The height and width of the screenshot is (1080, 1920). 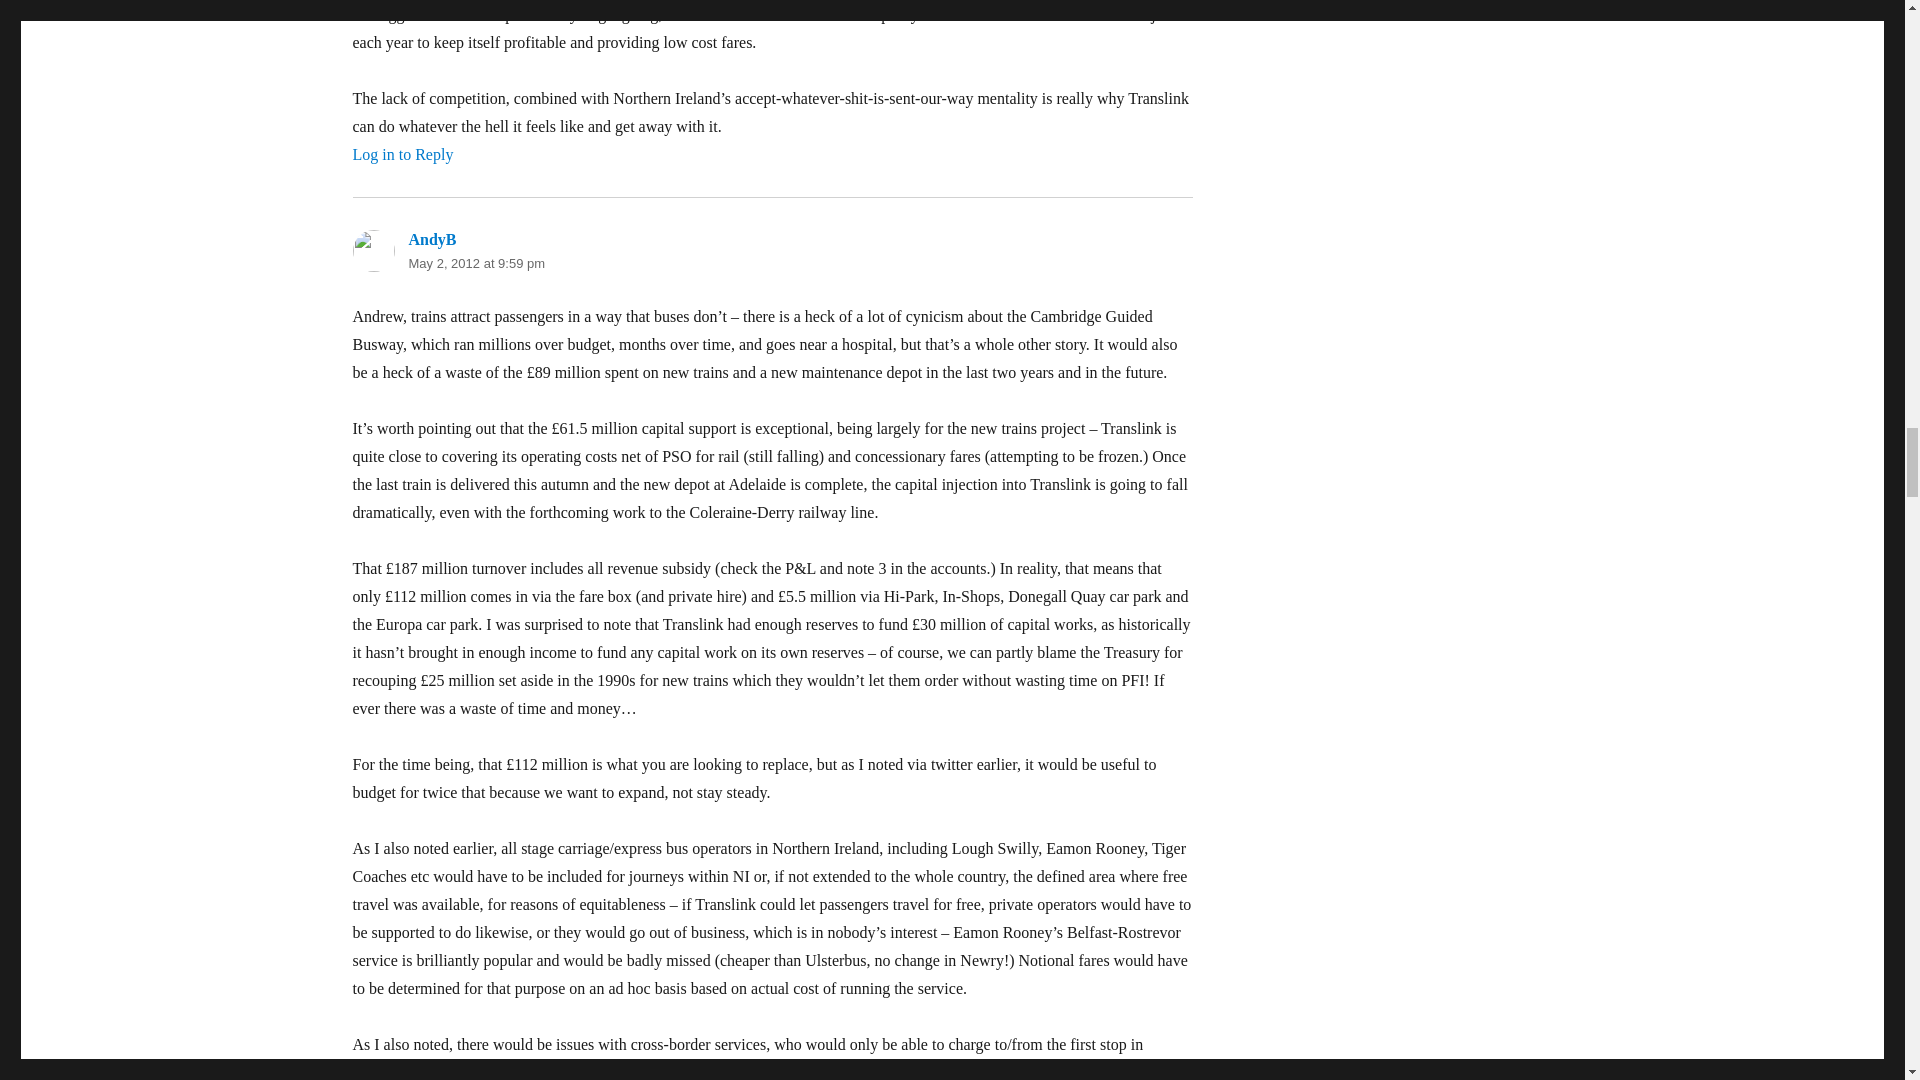 What do you see at coordinates (402, 154) in the screenshot?
I see `Log in to Reply` at bounding box center [402, 154].